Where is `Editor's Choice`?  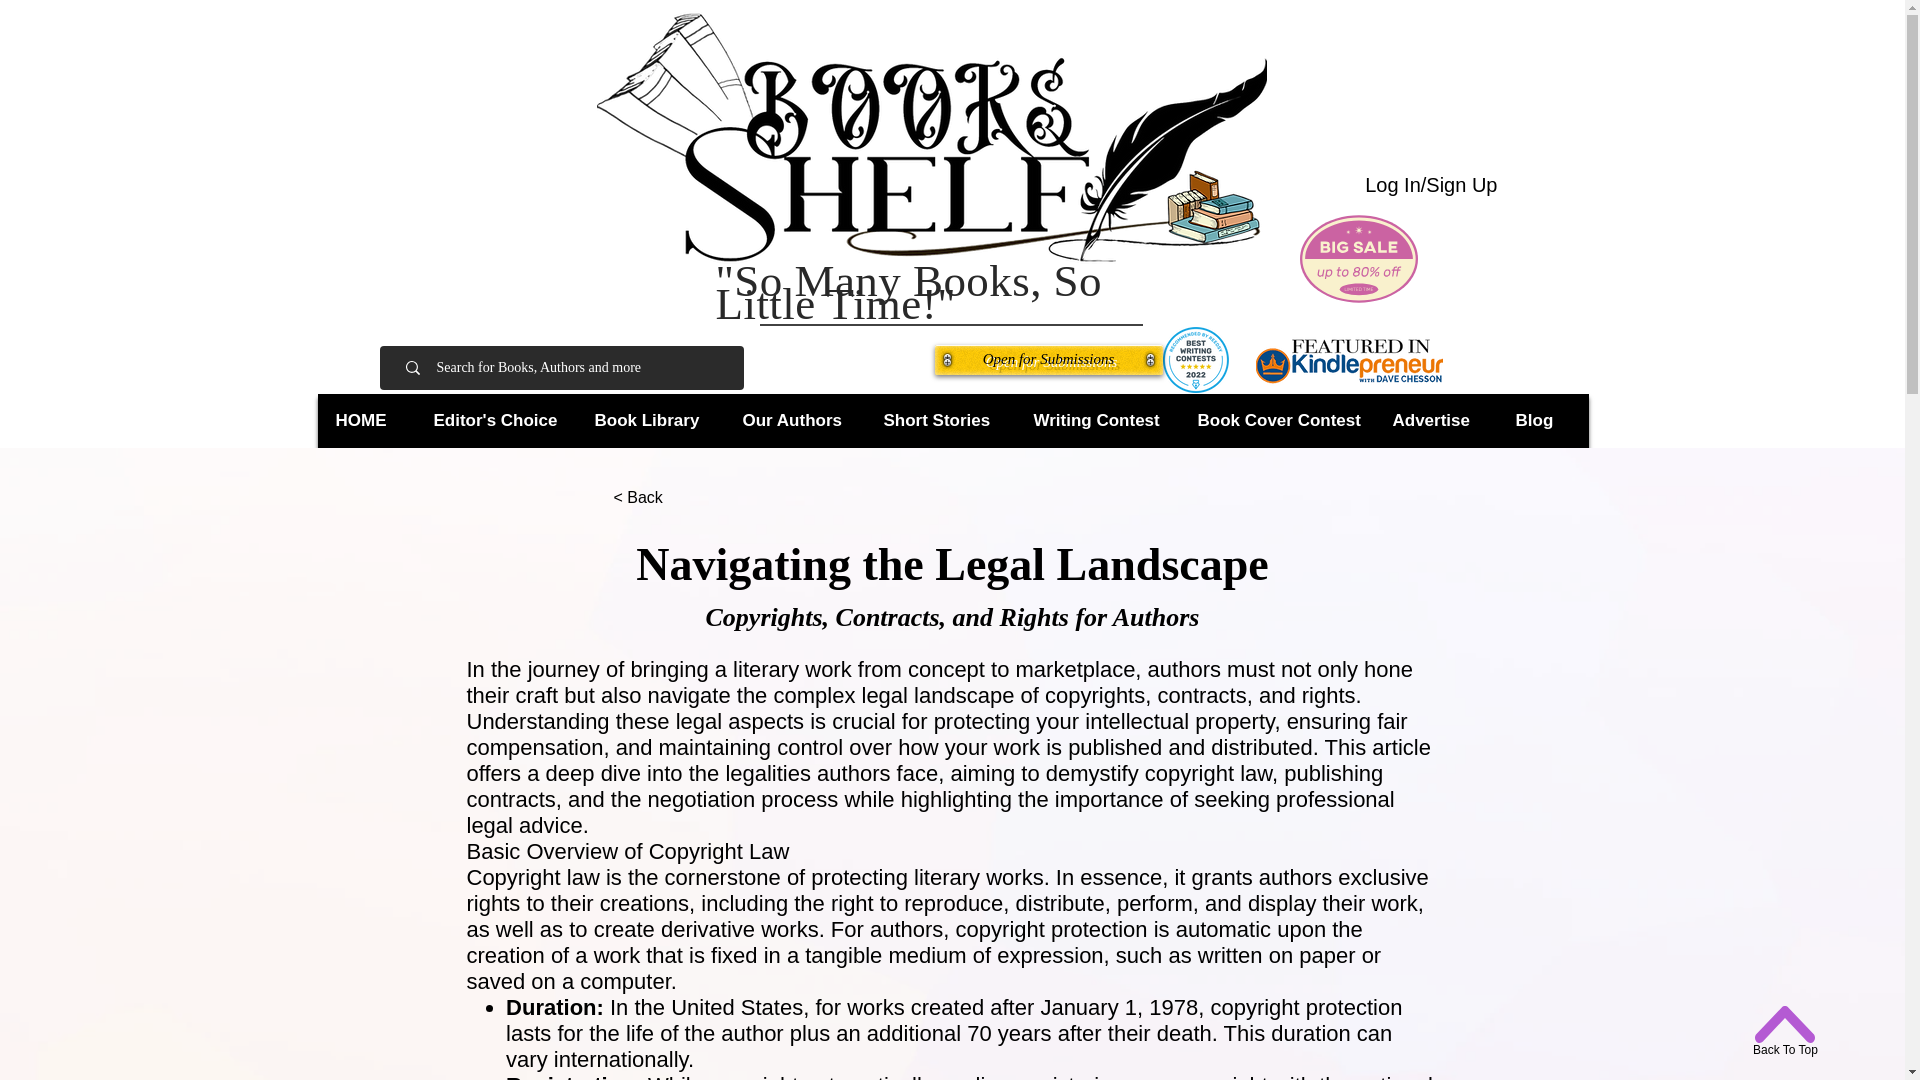 Editor's Choice is located at coordinates (498, 420).